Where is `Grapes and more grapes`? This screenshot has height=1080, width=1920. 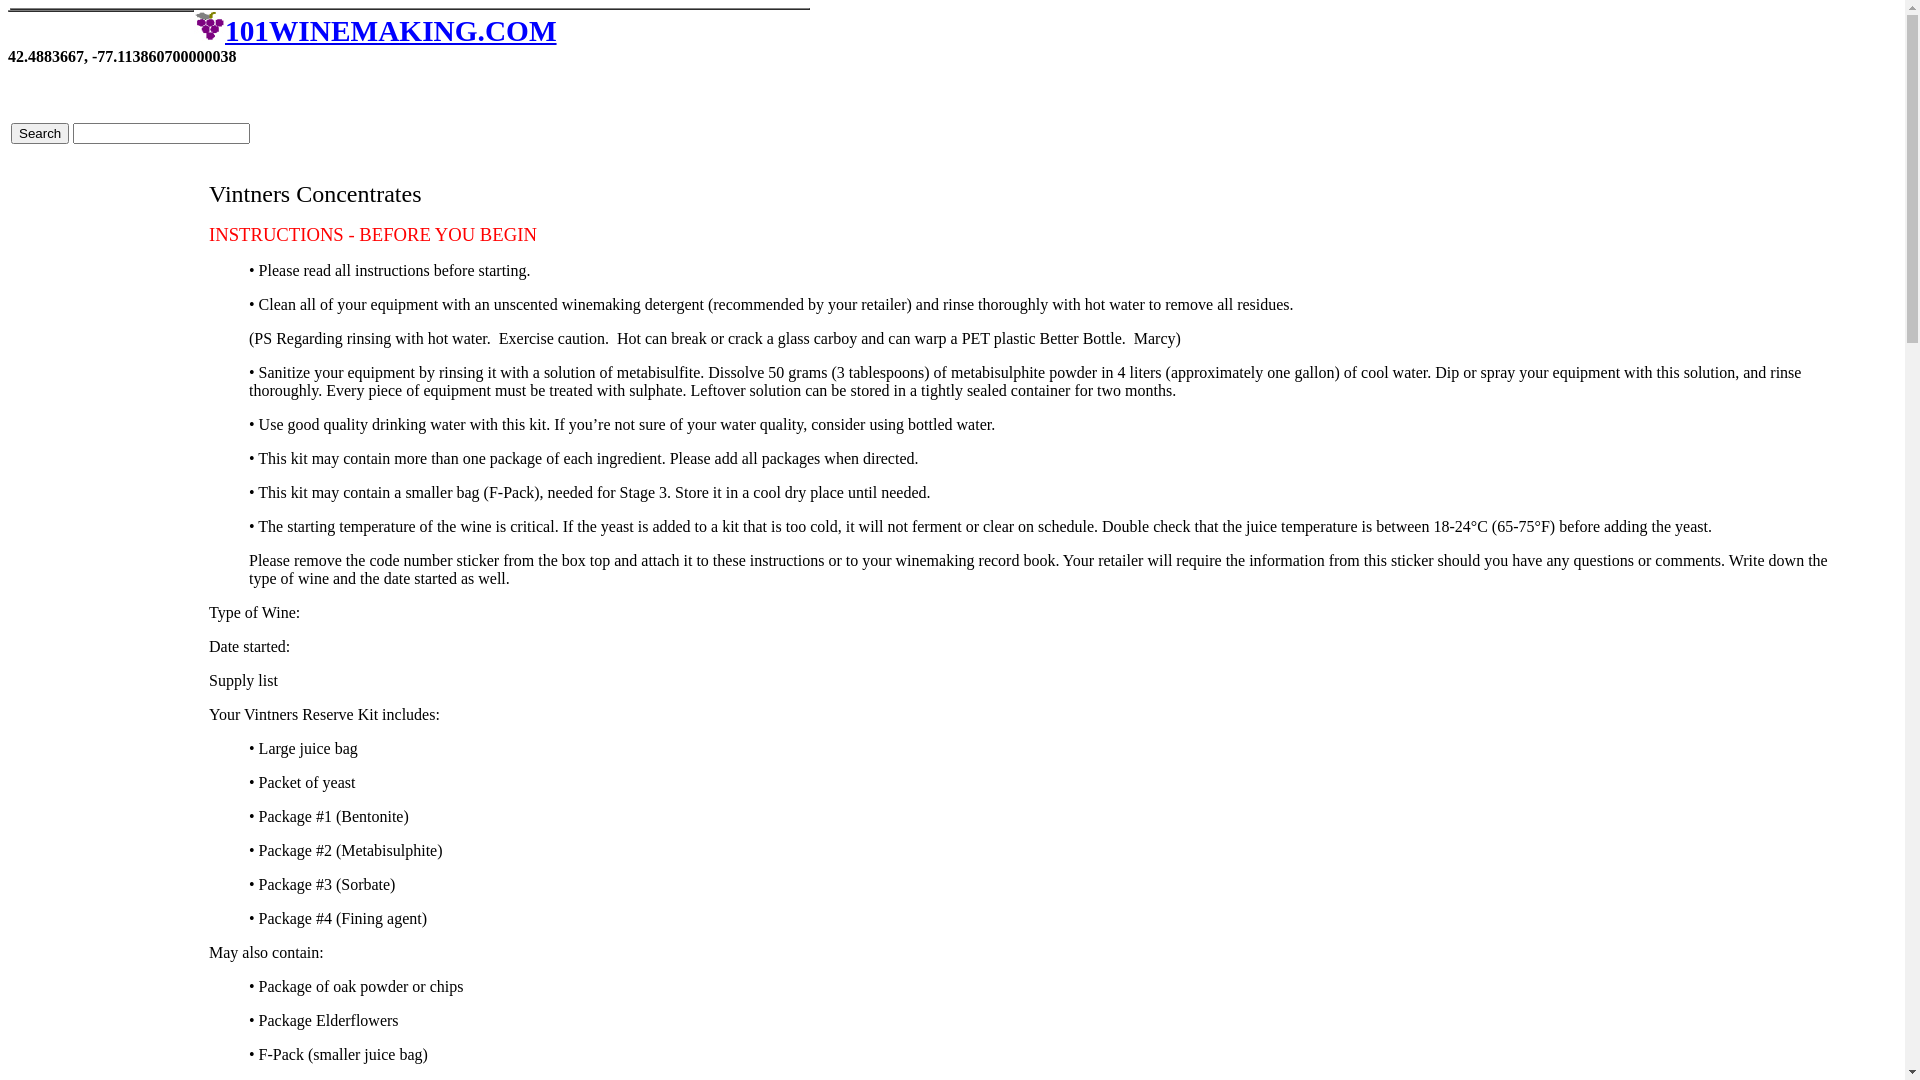 Grapes and more grapes is located at coordinates (210, 26).